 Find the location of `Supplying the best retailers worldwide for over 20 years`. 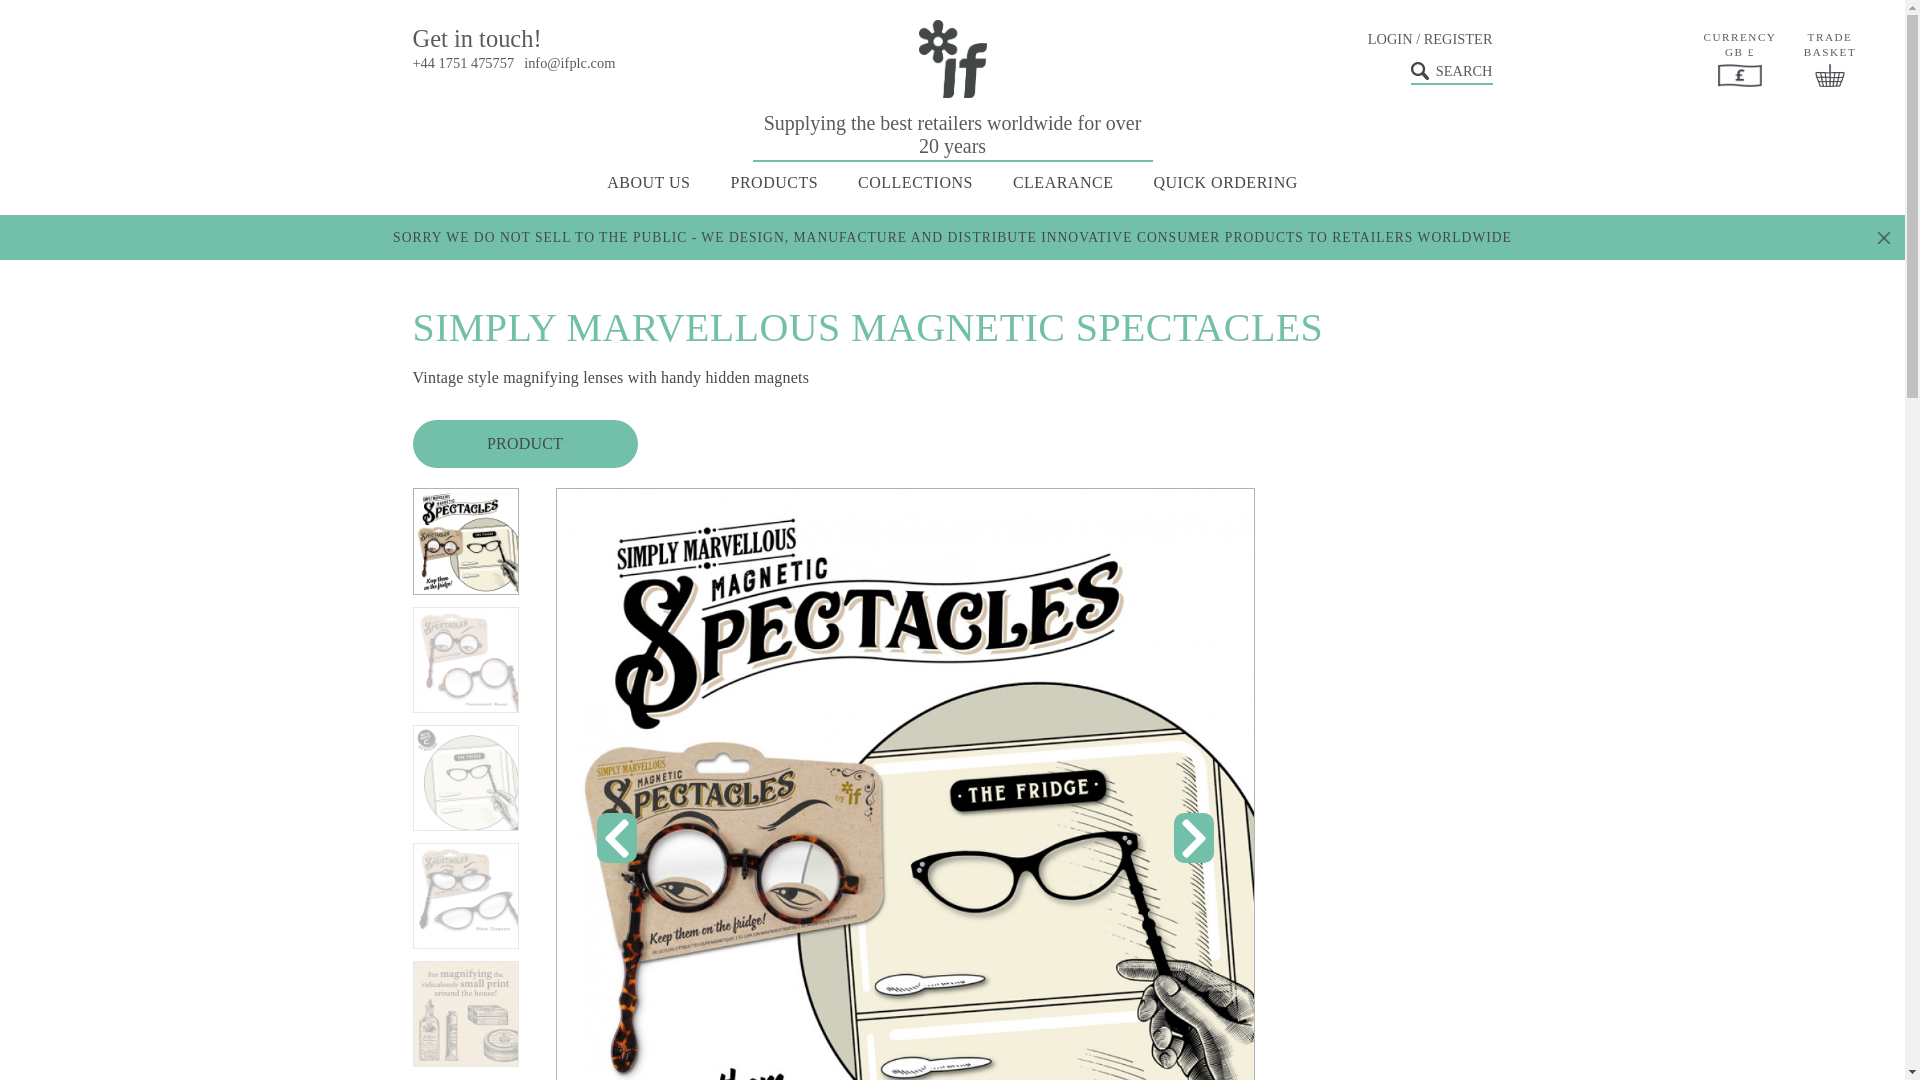

Supplying the best retailers worldwide for over 20 years is located at coordinates (952, 91).